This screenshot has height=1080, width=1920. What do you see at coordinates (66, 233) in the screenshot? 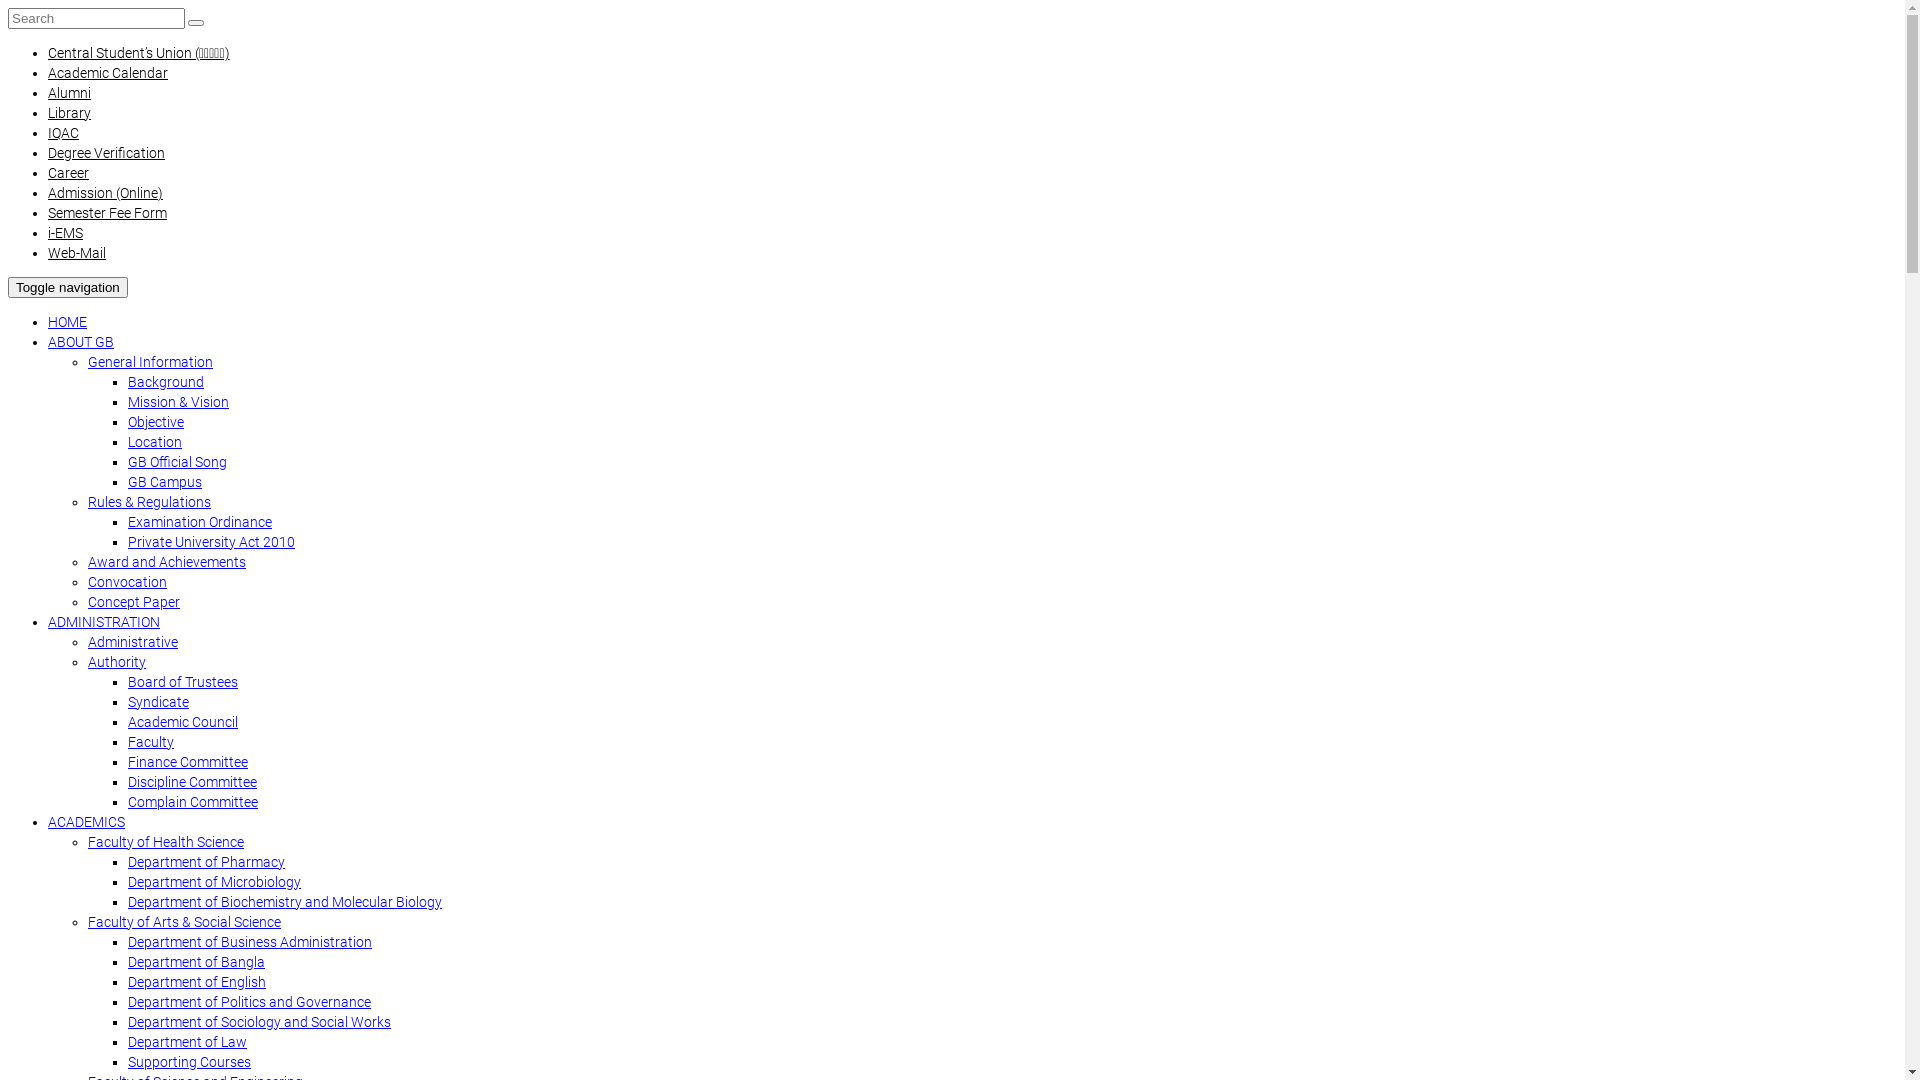
I see `i-EMS` at bounding box center [66, 233].